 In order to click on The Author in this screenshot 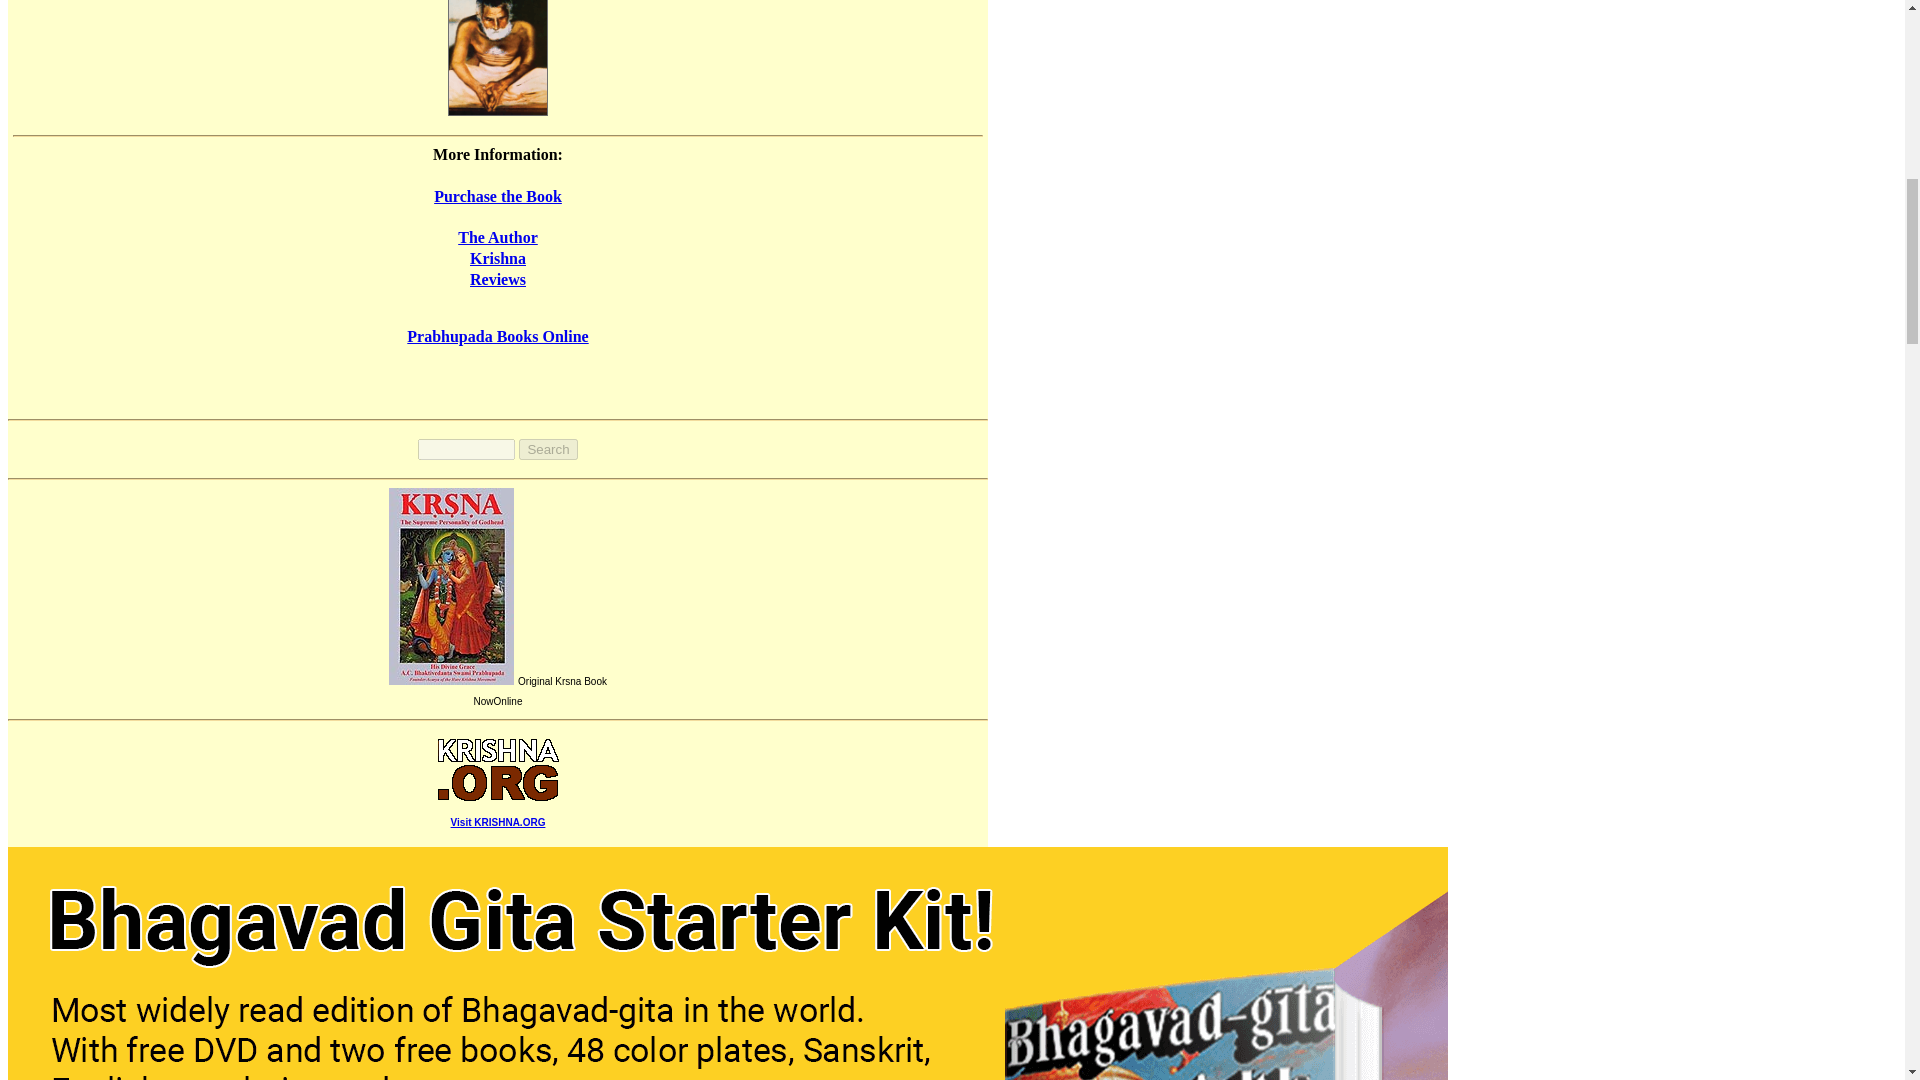, I will do `click(498, 237)`.